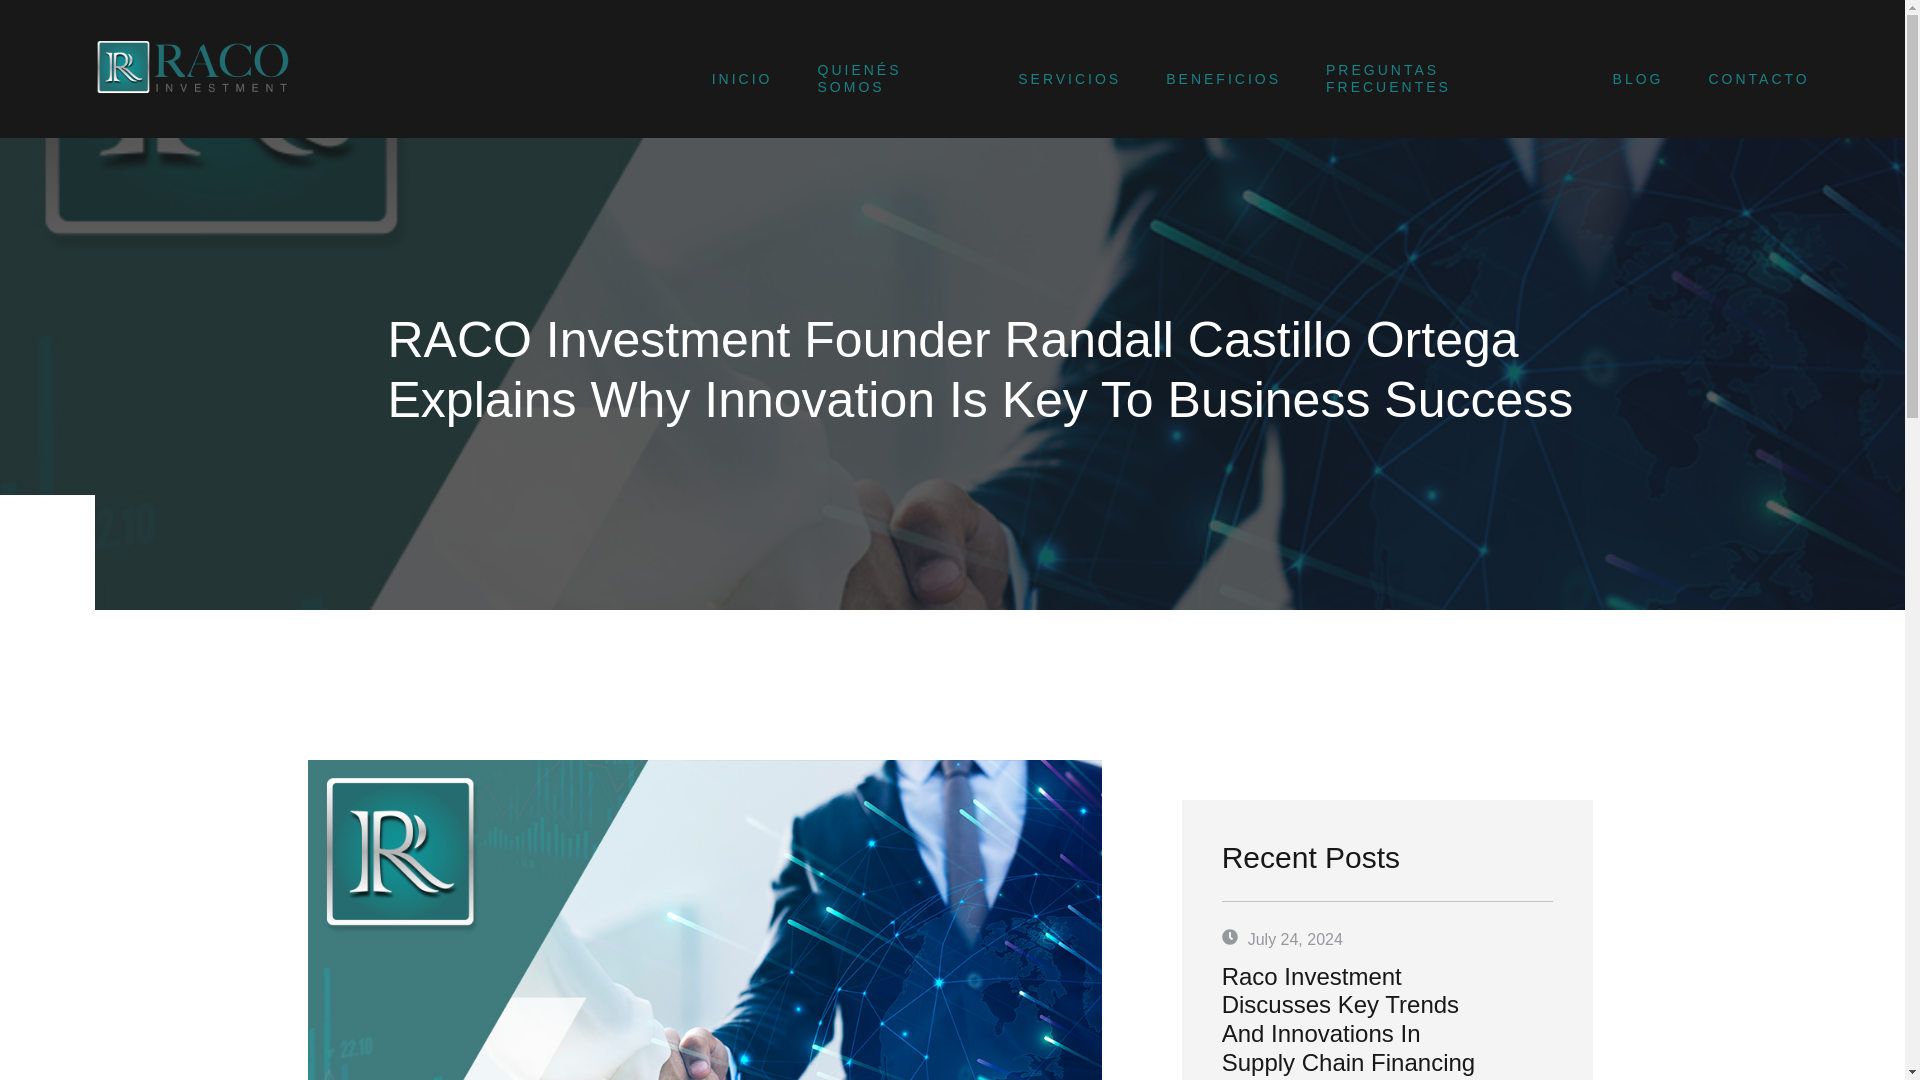 This screenshot has height=1080, width=1920. Describe the element at coordinates (720, 78) in the screenshot. I see `INICIO` at that location.